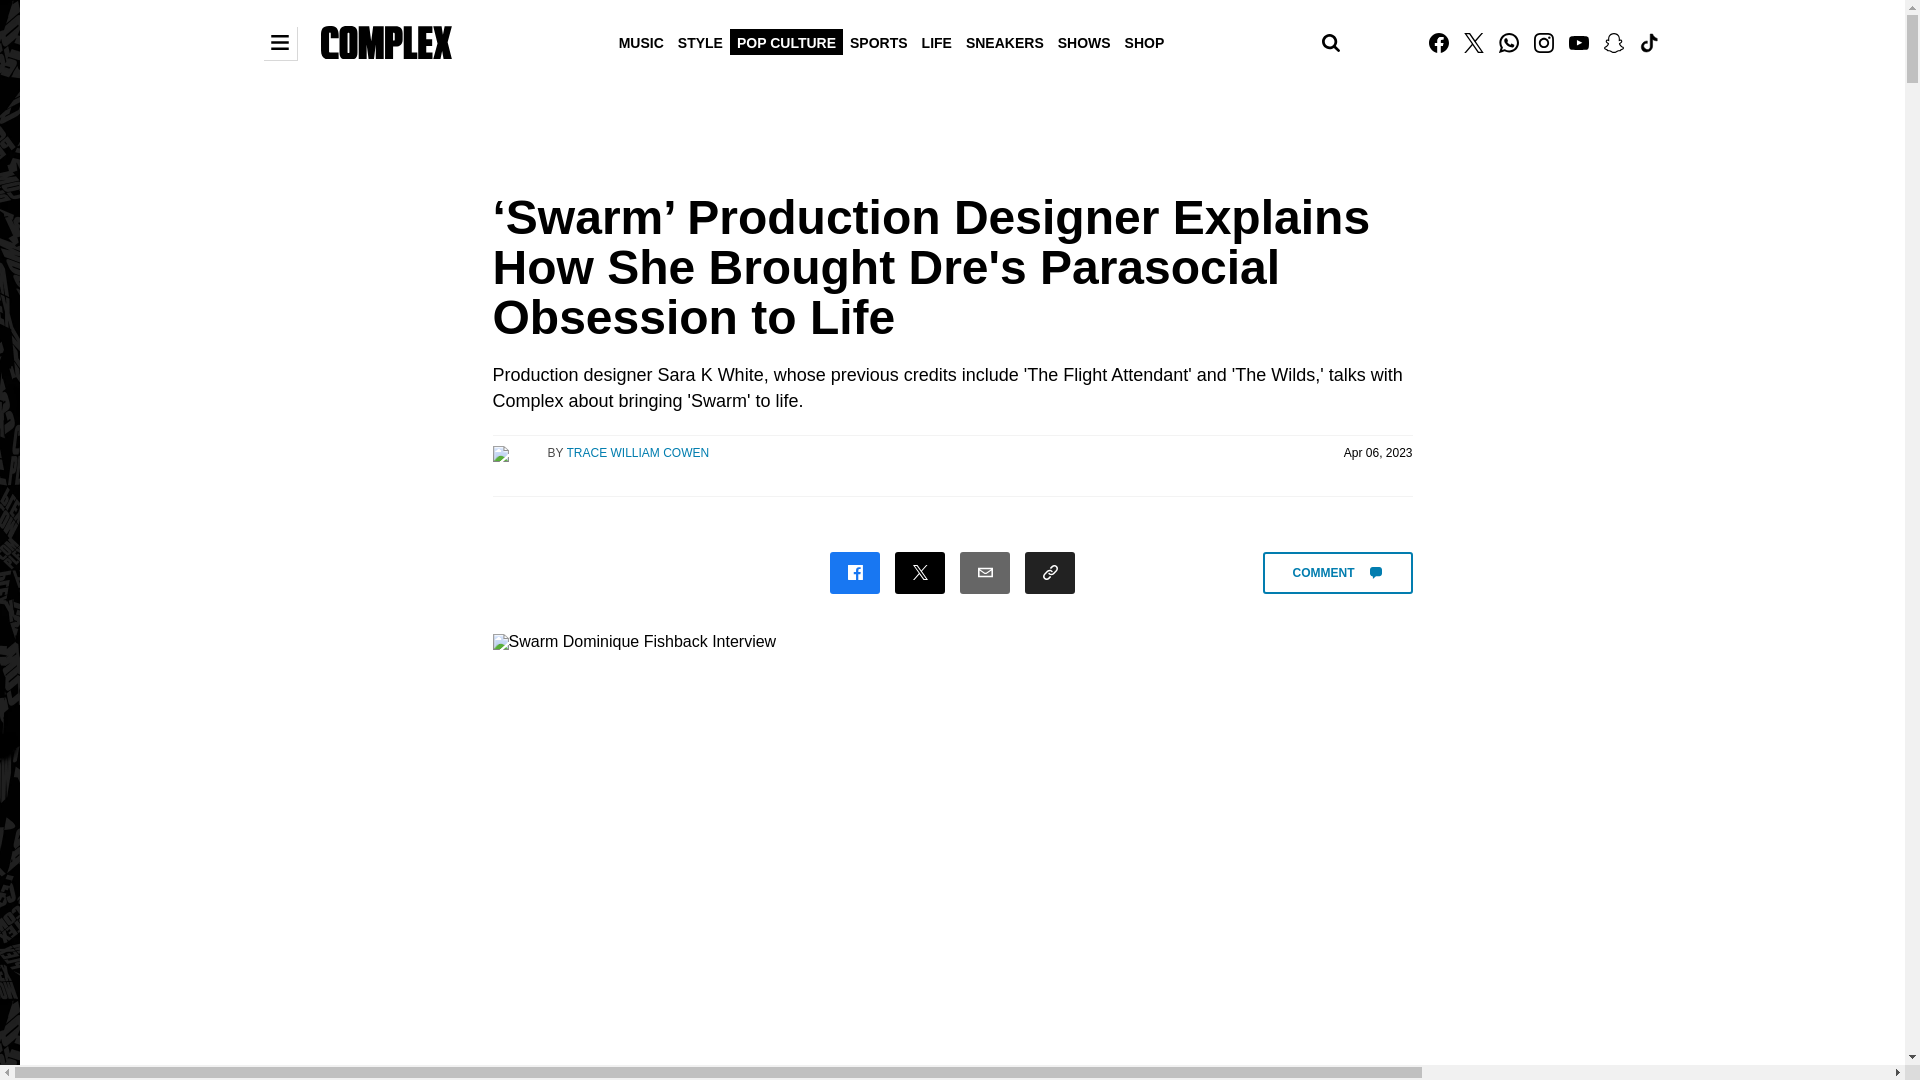  Describe the element at coordinates (786, 41) in the screenshot. I see `POP CULTURE` at that location.